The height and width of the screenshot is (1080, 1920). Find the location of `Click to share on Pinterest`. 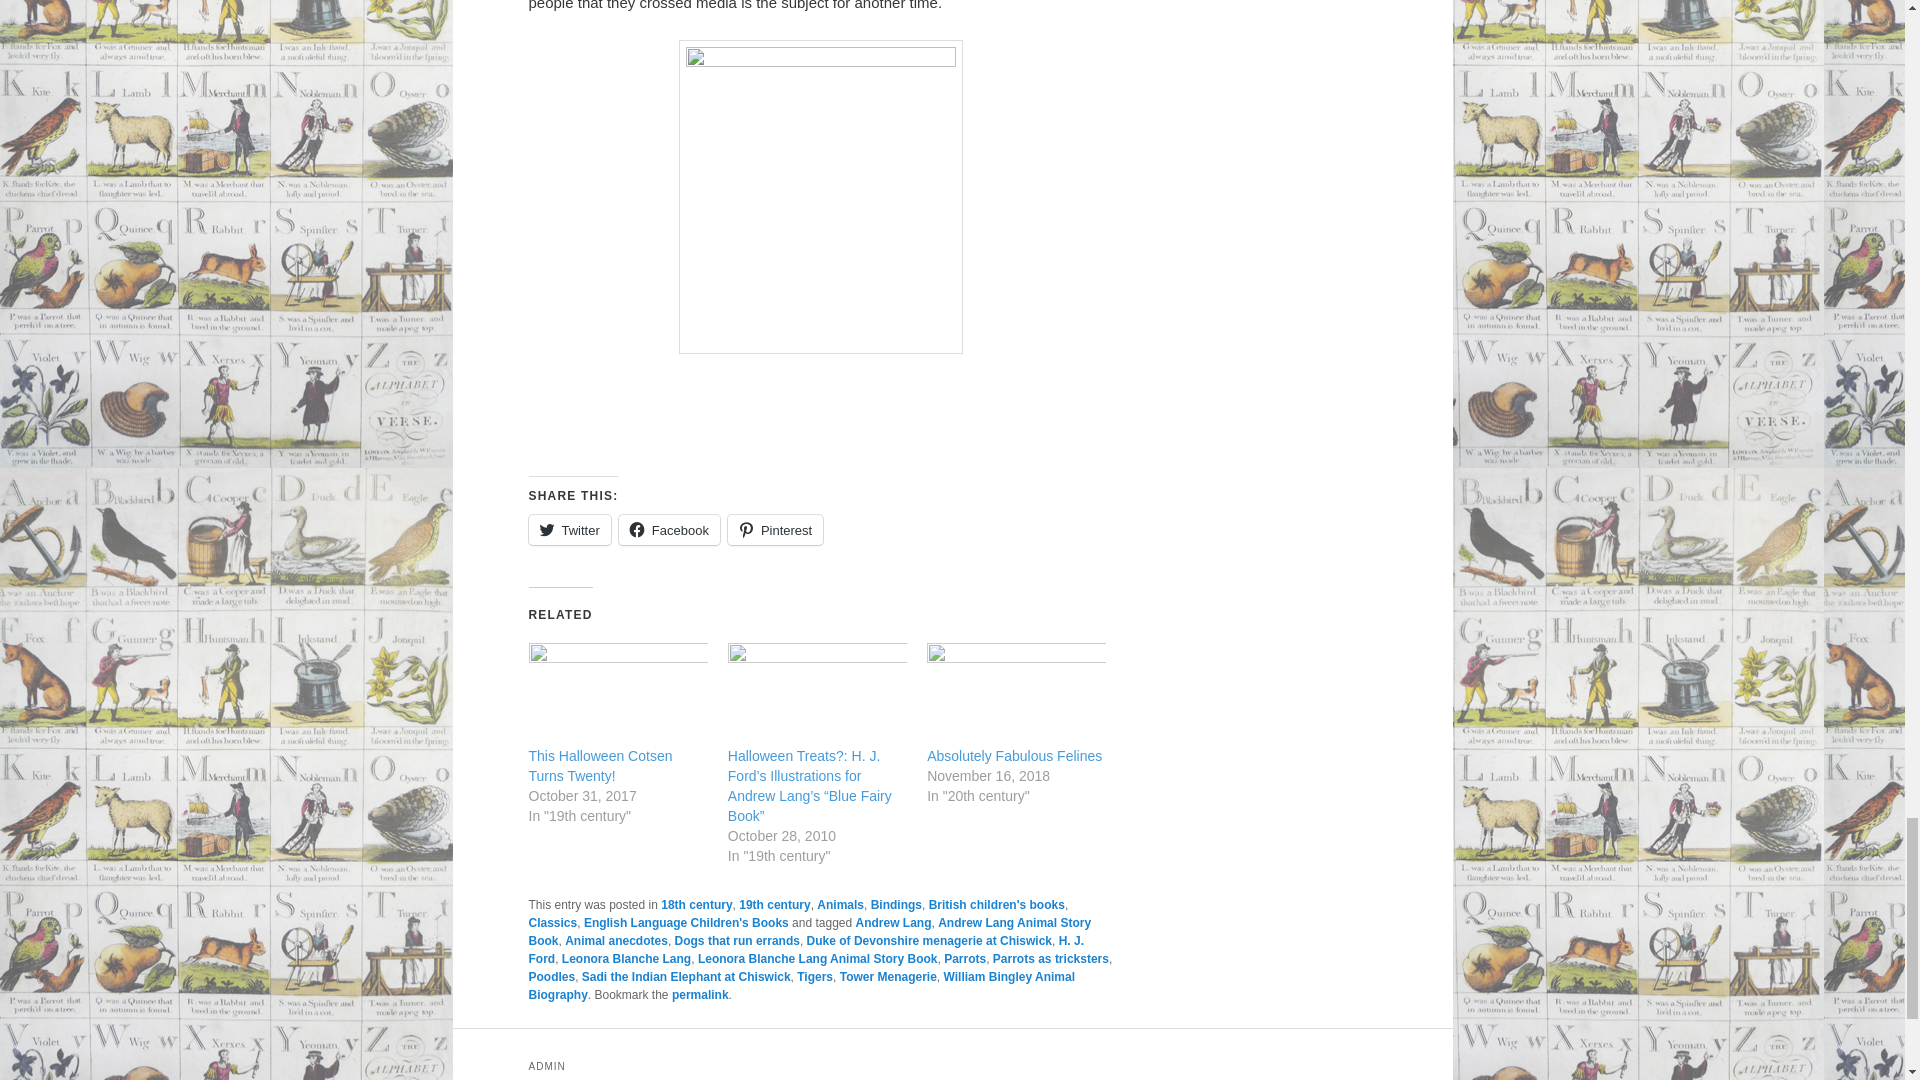

Click to share on Pinterest is located at coordinates (775, 530).